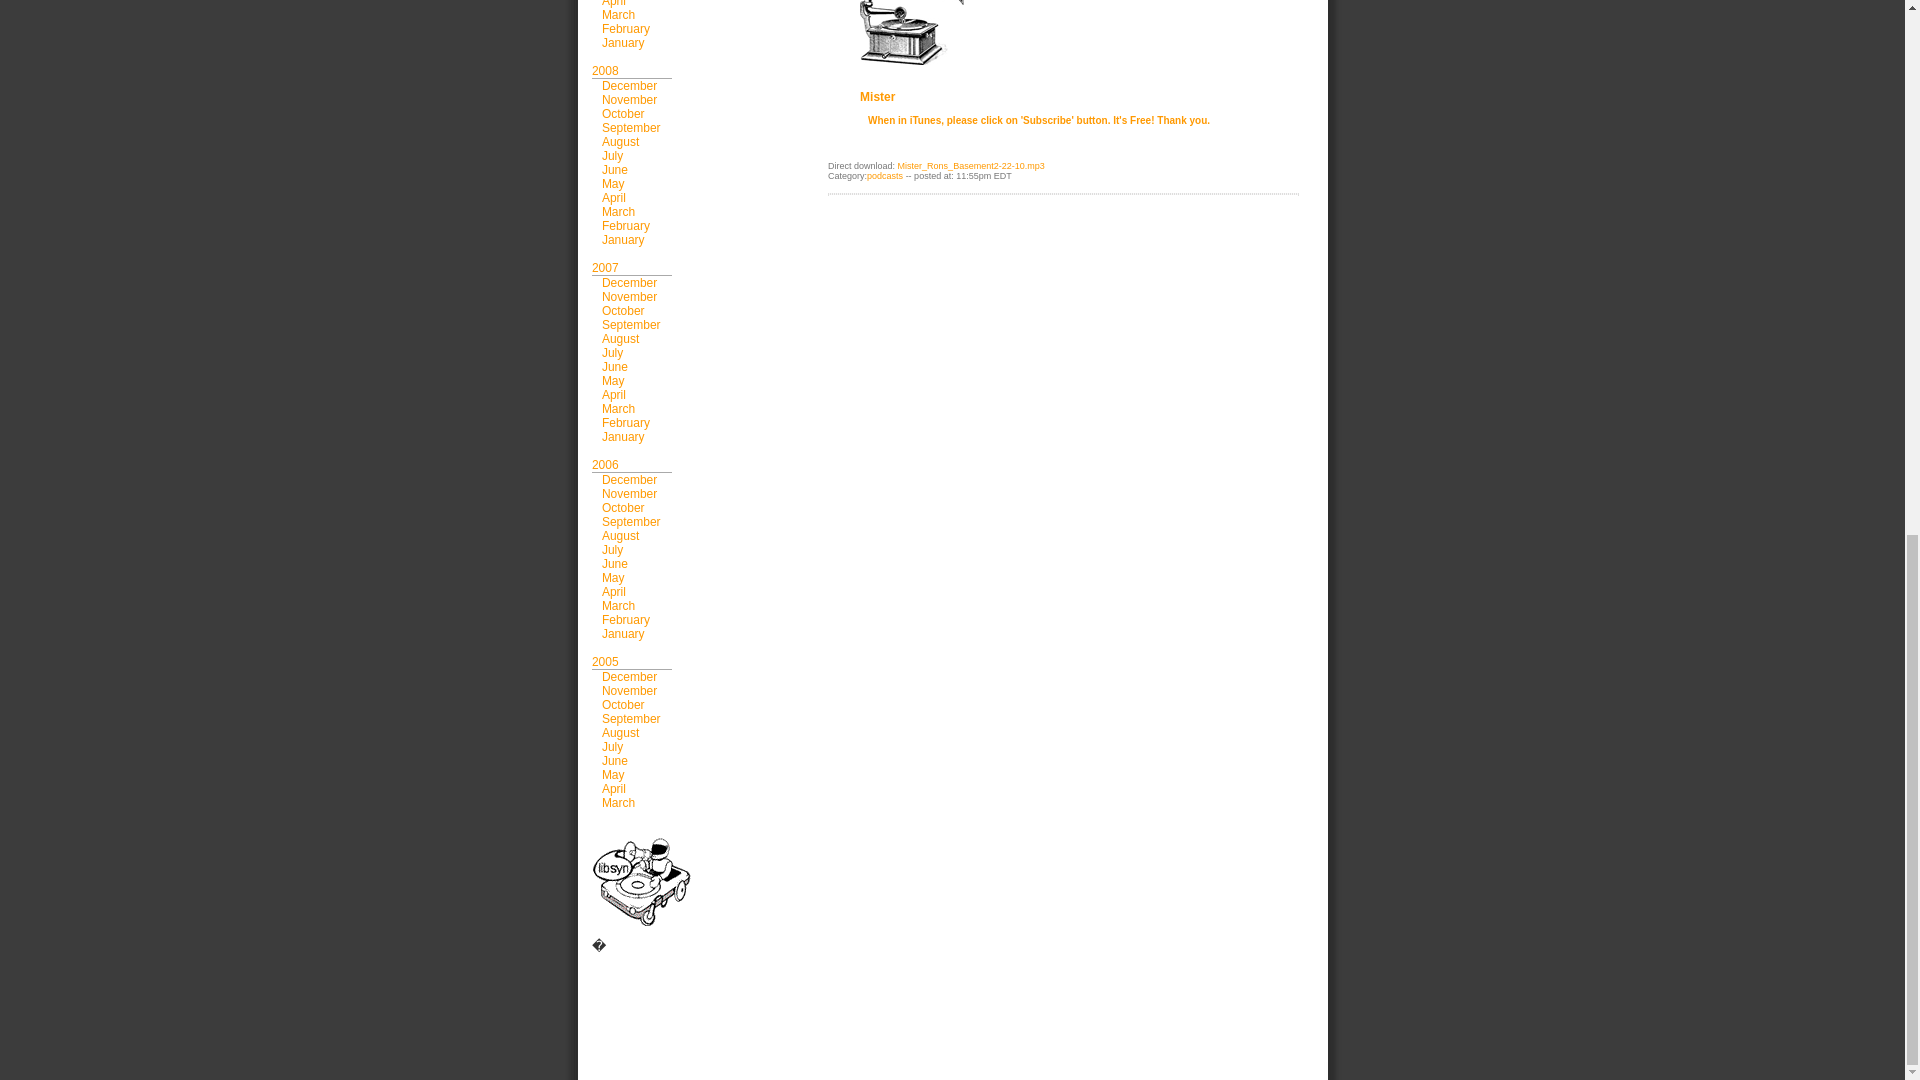 The image size is (1920, 1080). Describe the element at coordinates (614, 4) in the screenshot. I see `April` at that location.